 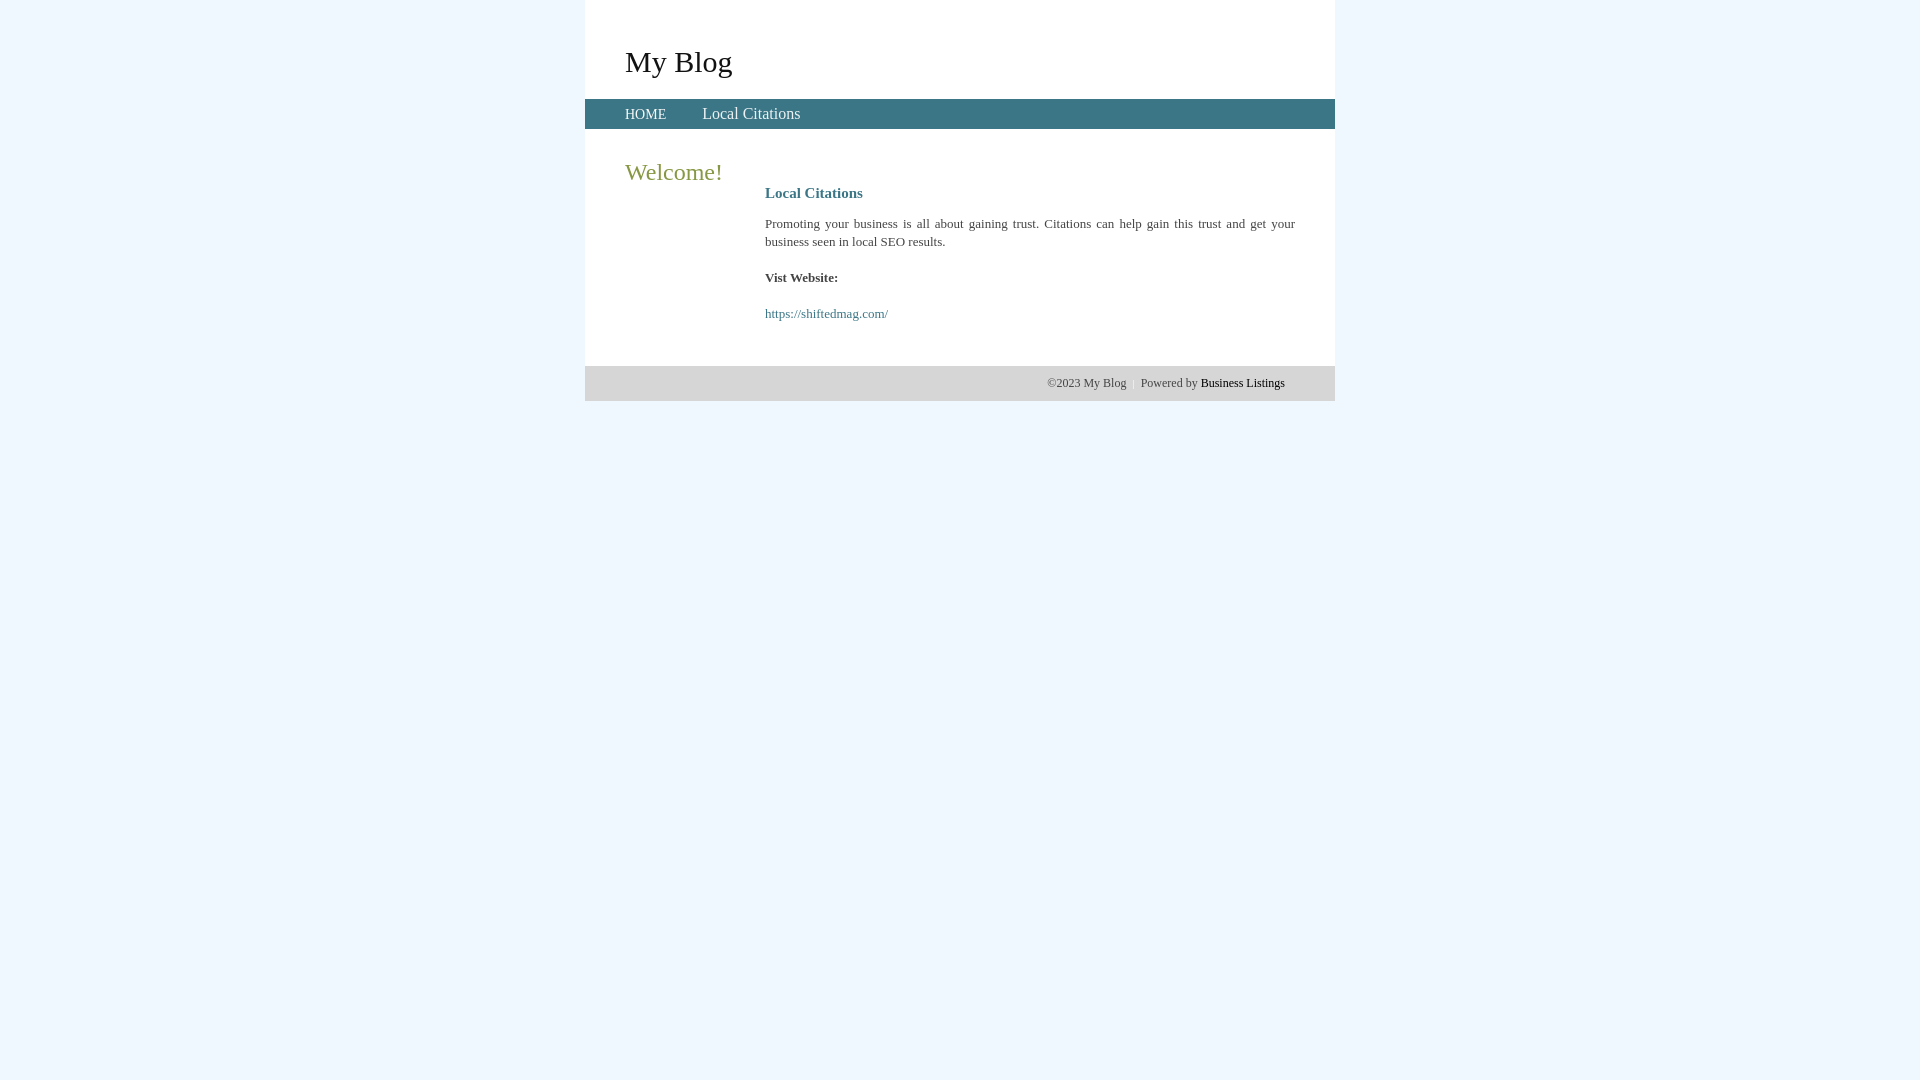 What do you see at coordinates (679, 61) in the screenshot?
I see `My Blog` at bounding box center [679, 61].